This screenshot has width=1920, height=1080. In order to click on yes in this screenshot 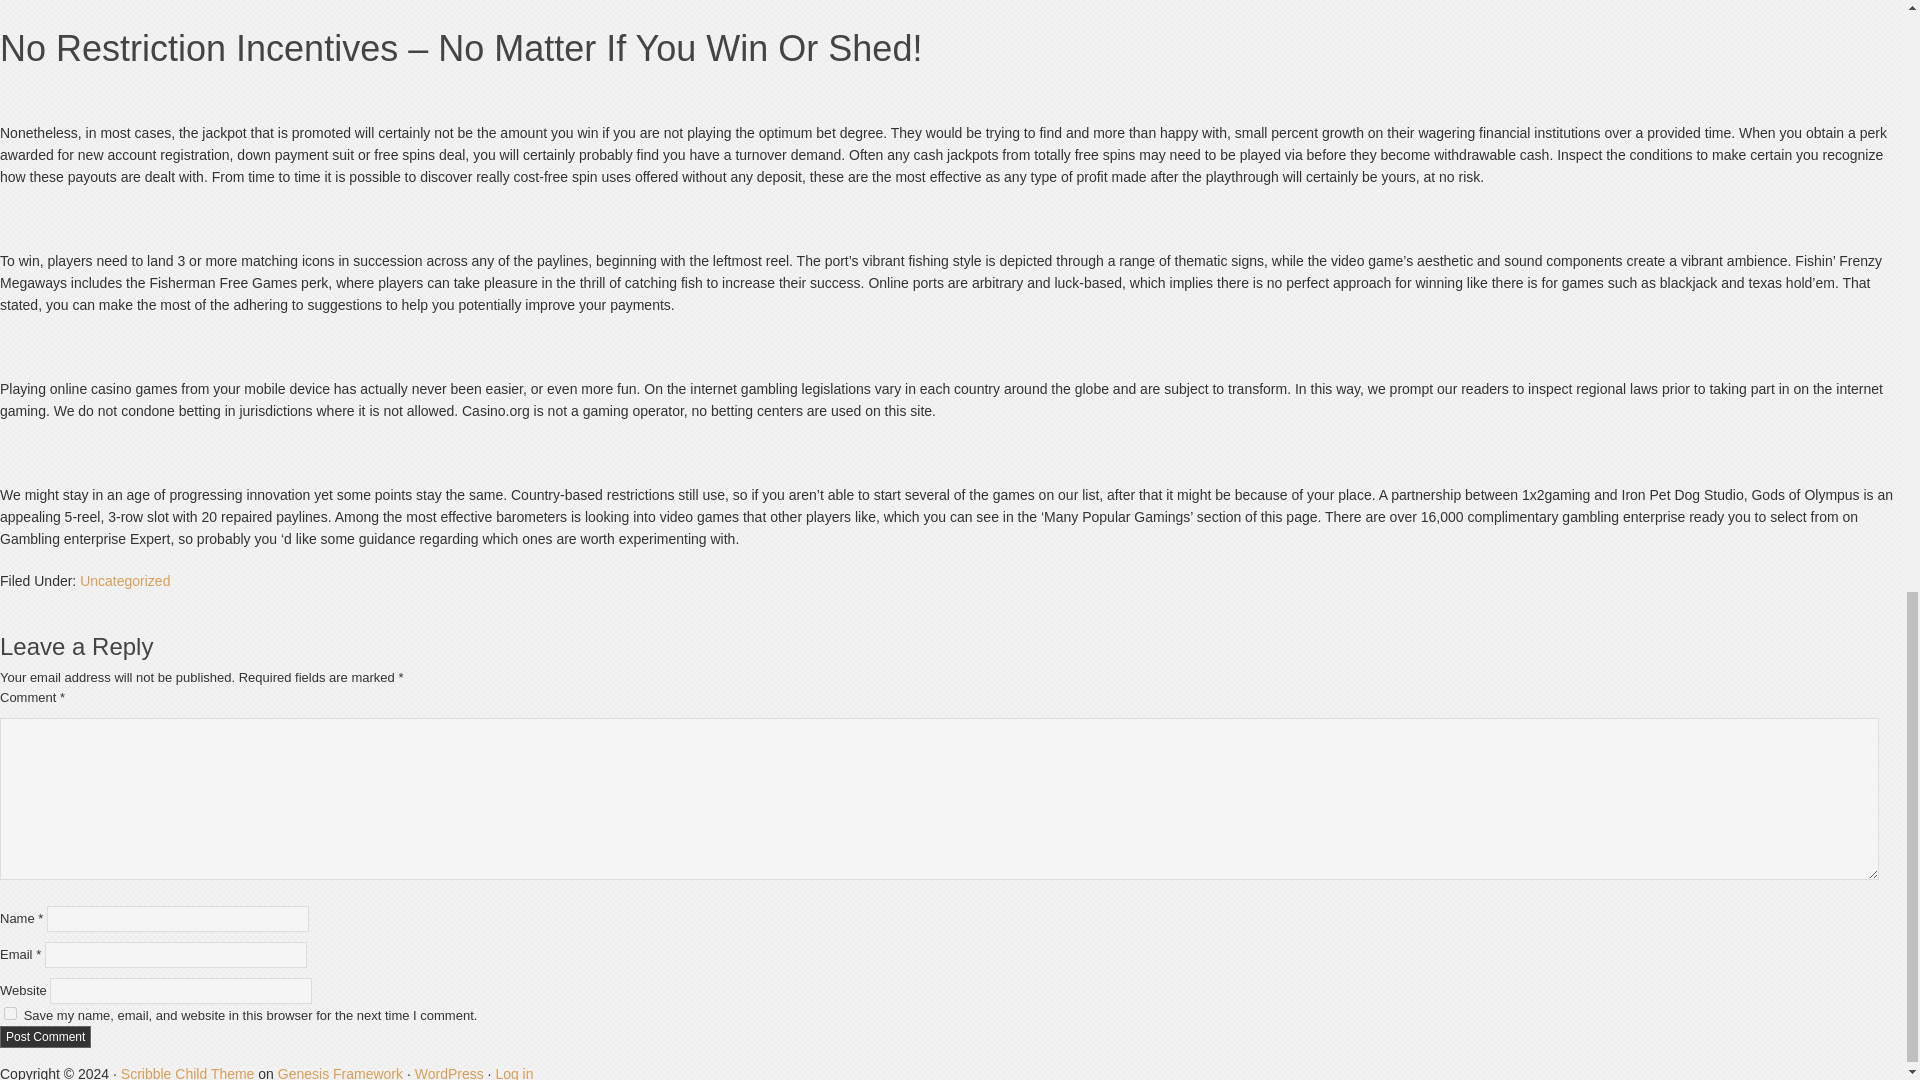, I will do `click(10, 1012)`.